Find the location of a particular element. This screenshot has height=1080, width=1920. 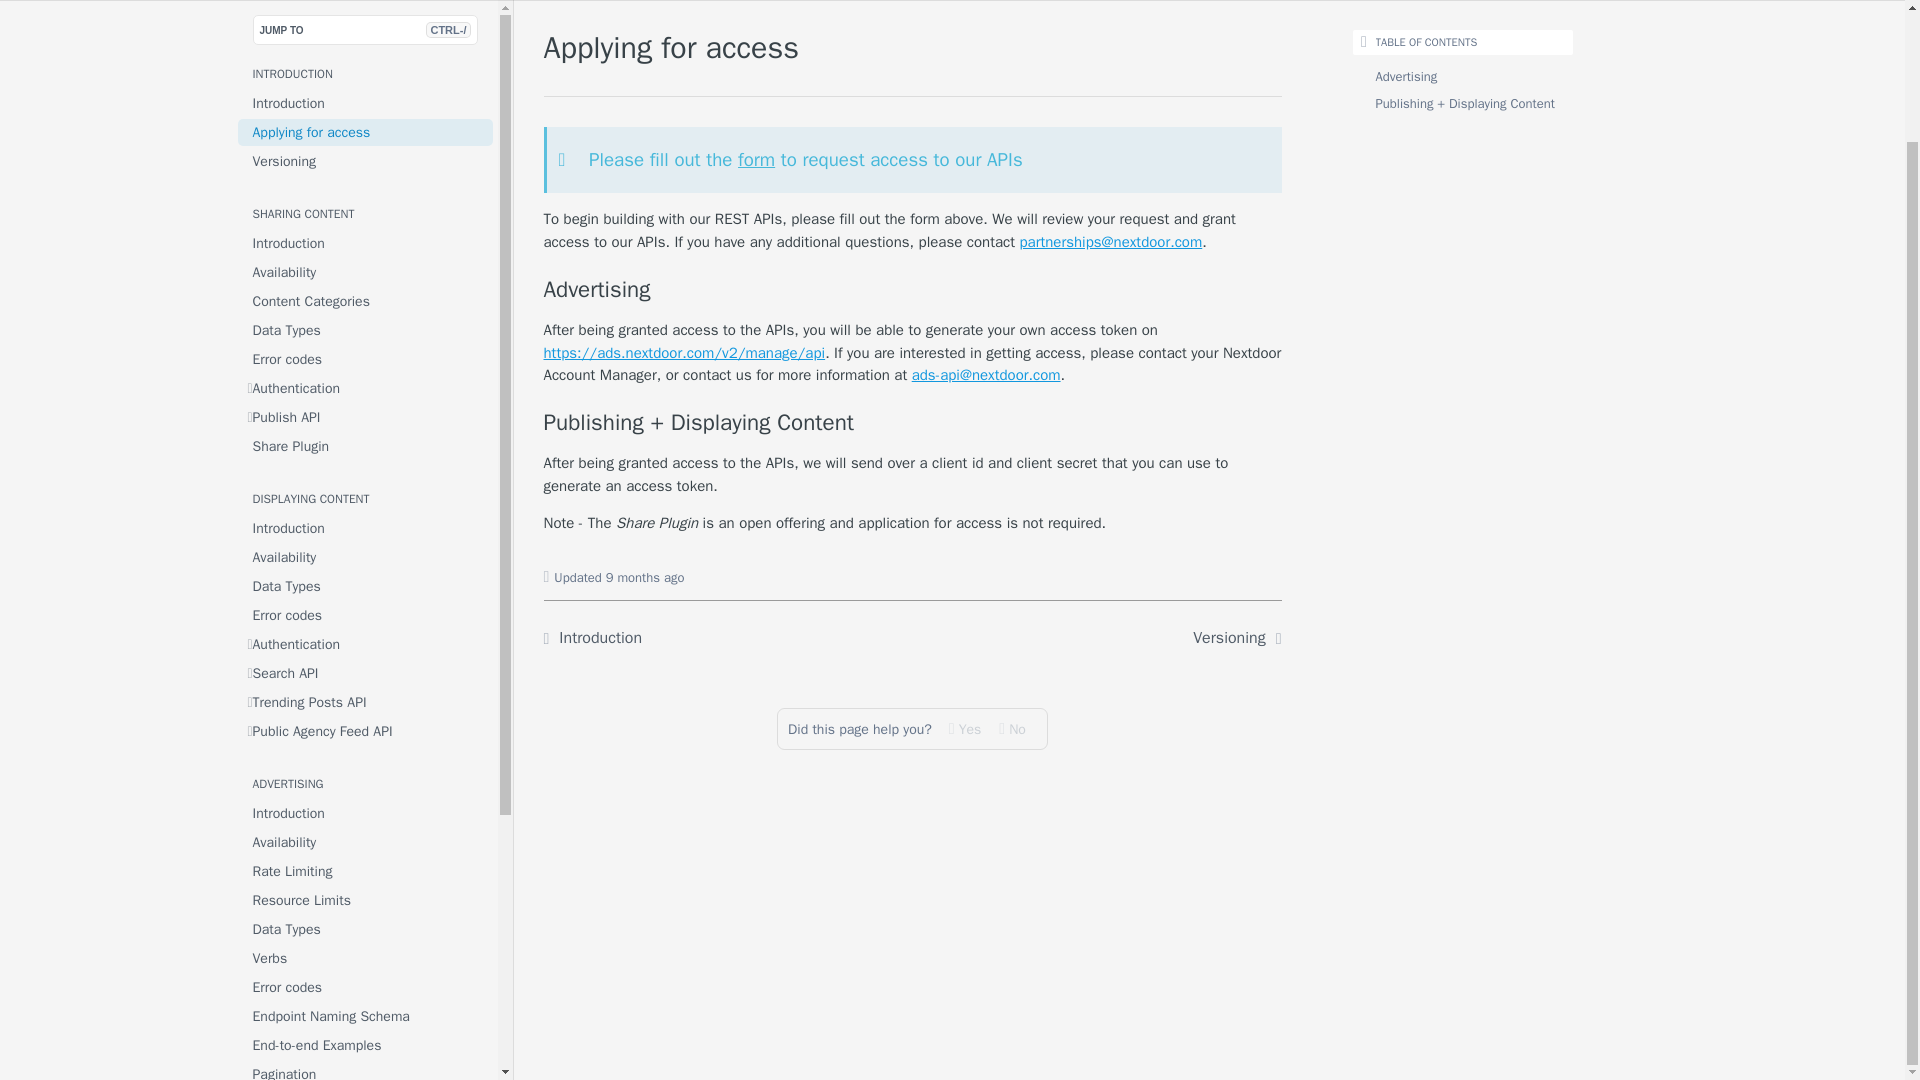

Applying for access is located at coordinates (366, 132).